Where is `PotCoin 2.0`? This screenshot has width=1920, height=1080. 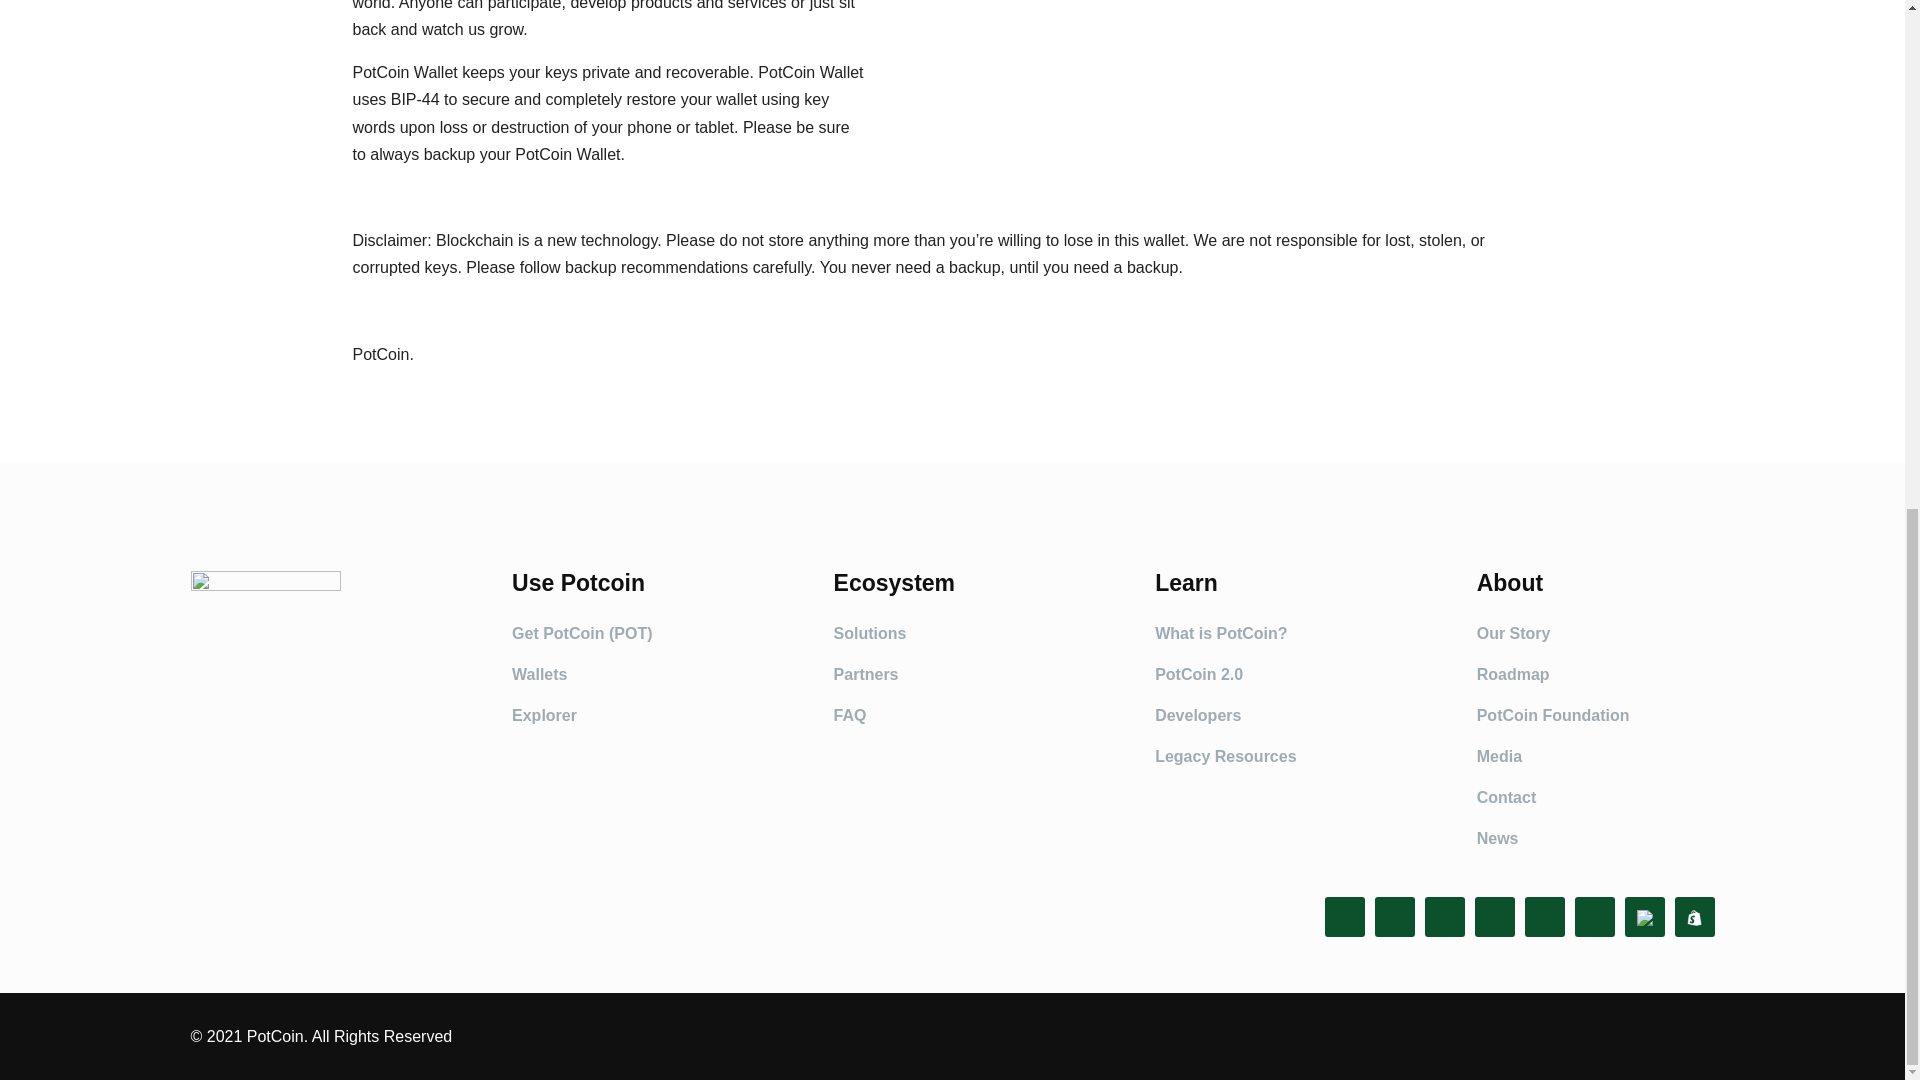 PotCoin 2.0 is located at coordinates (1198, 674).